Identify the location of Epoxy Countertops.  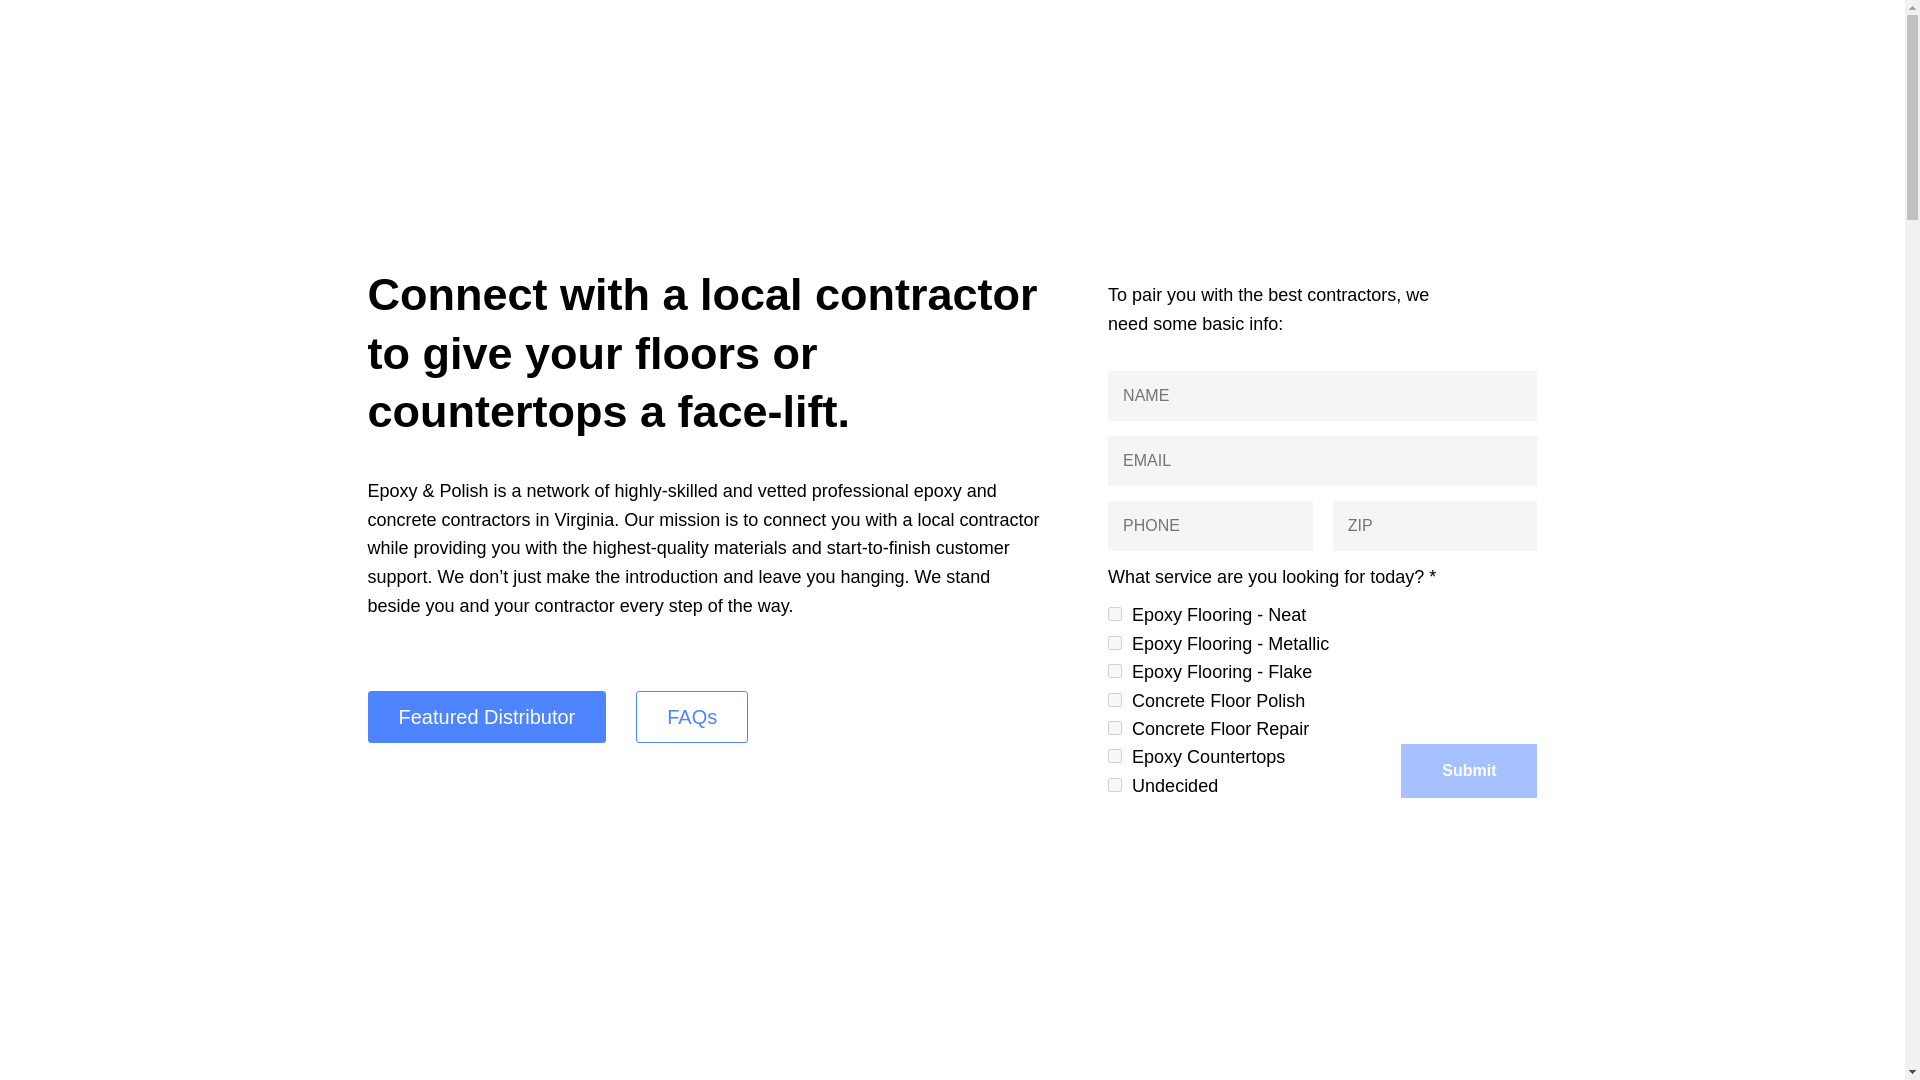
(1114, 756).